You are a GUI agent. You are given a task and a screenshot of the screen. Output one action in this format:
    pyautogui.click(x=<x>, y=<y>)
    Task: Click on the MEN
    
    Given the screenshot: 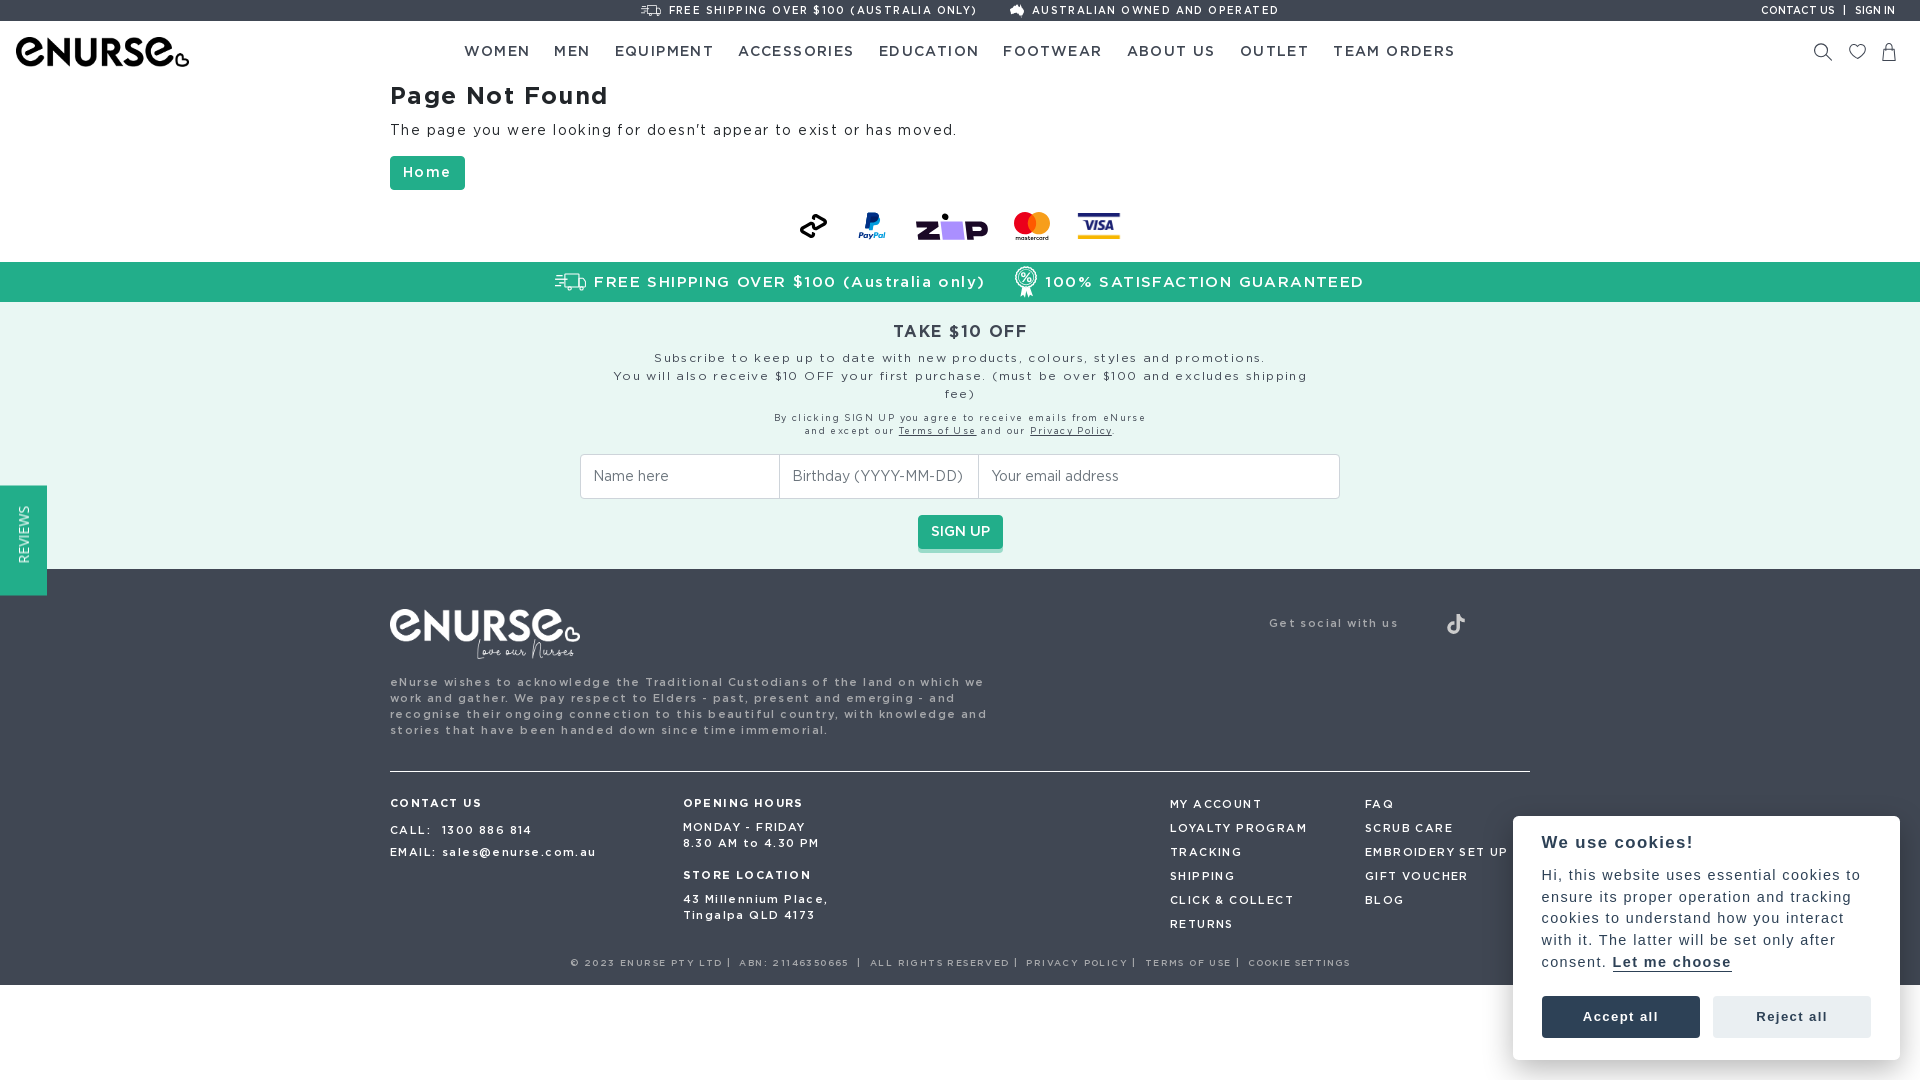 What is the action you would take?
    pyautogui.click(x=572, y=52)
    